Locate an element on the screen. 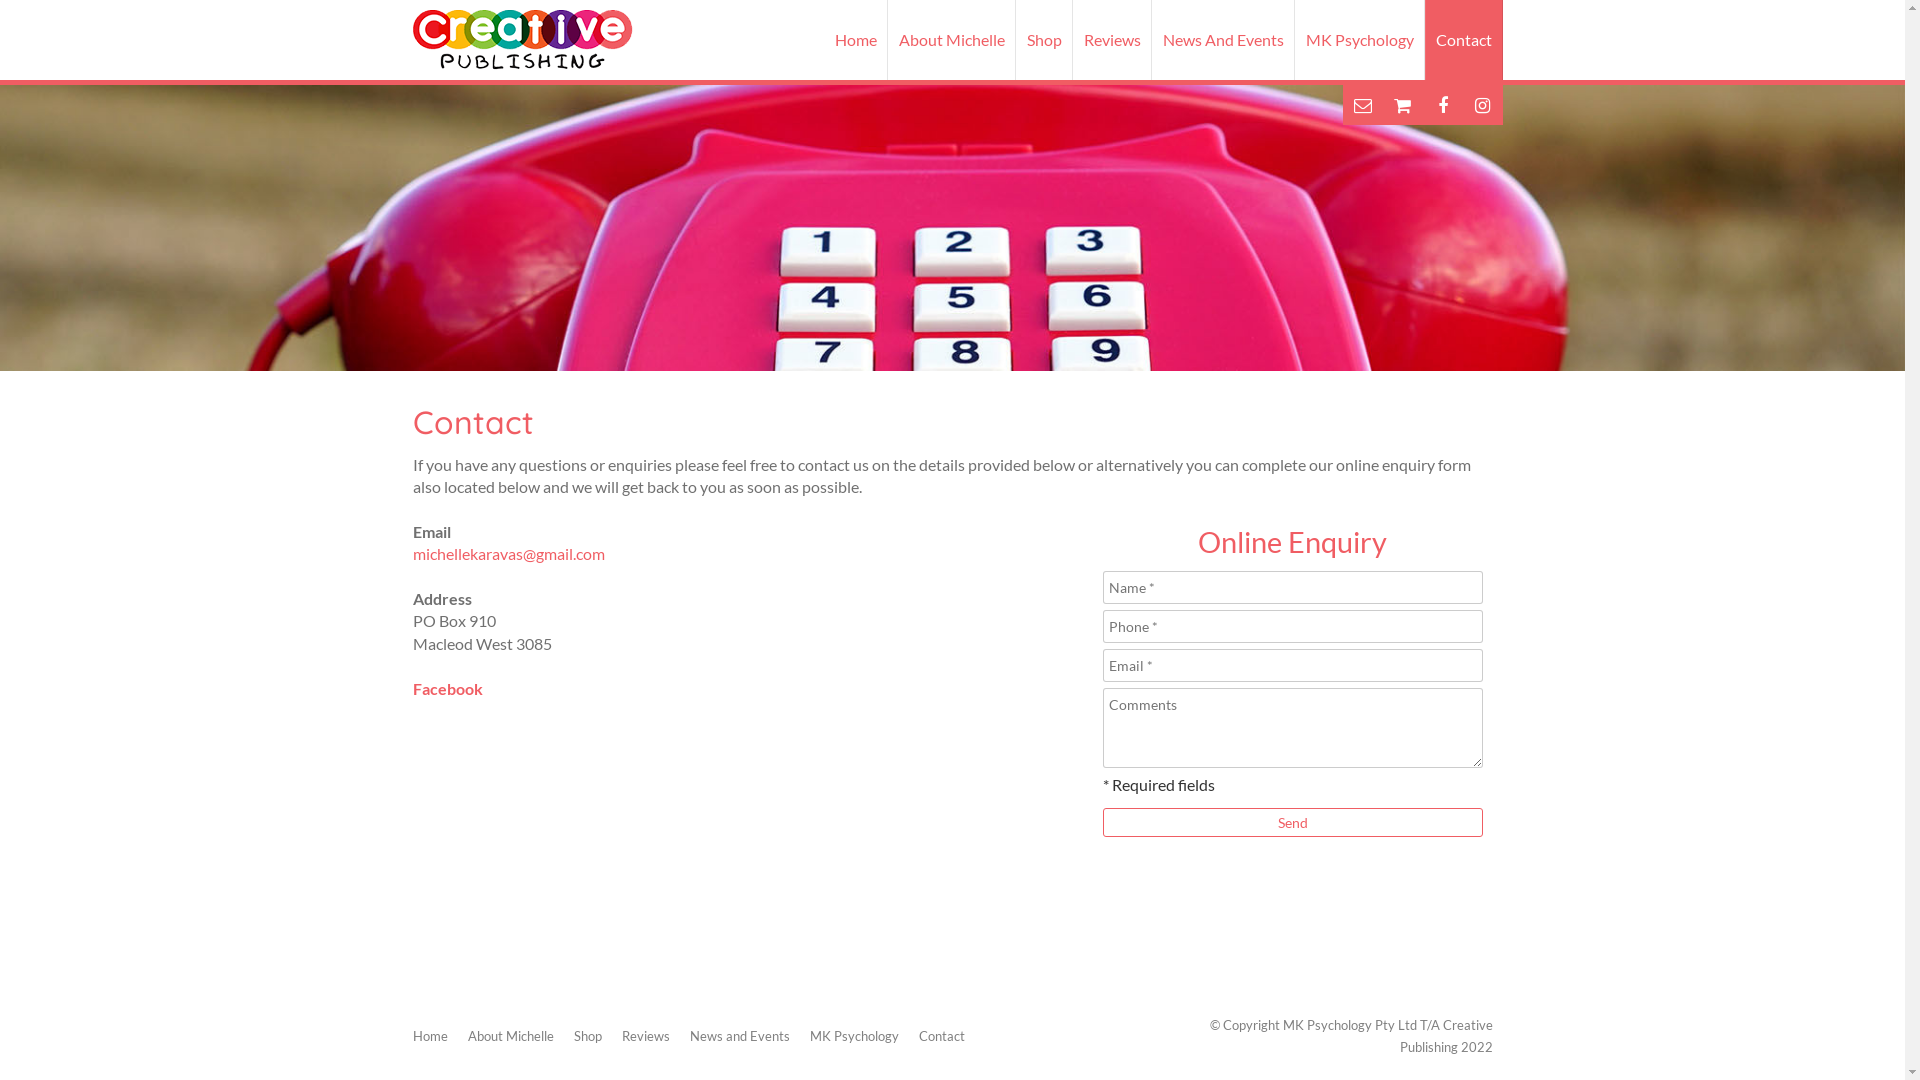 This screenshot has height=1080, width=1920. Send is located at coordinates (1292, 822).